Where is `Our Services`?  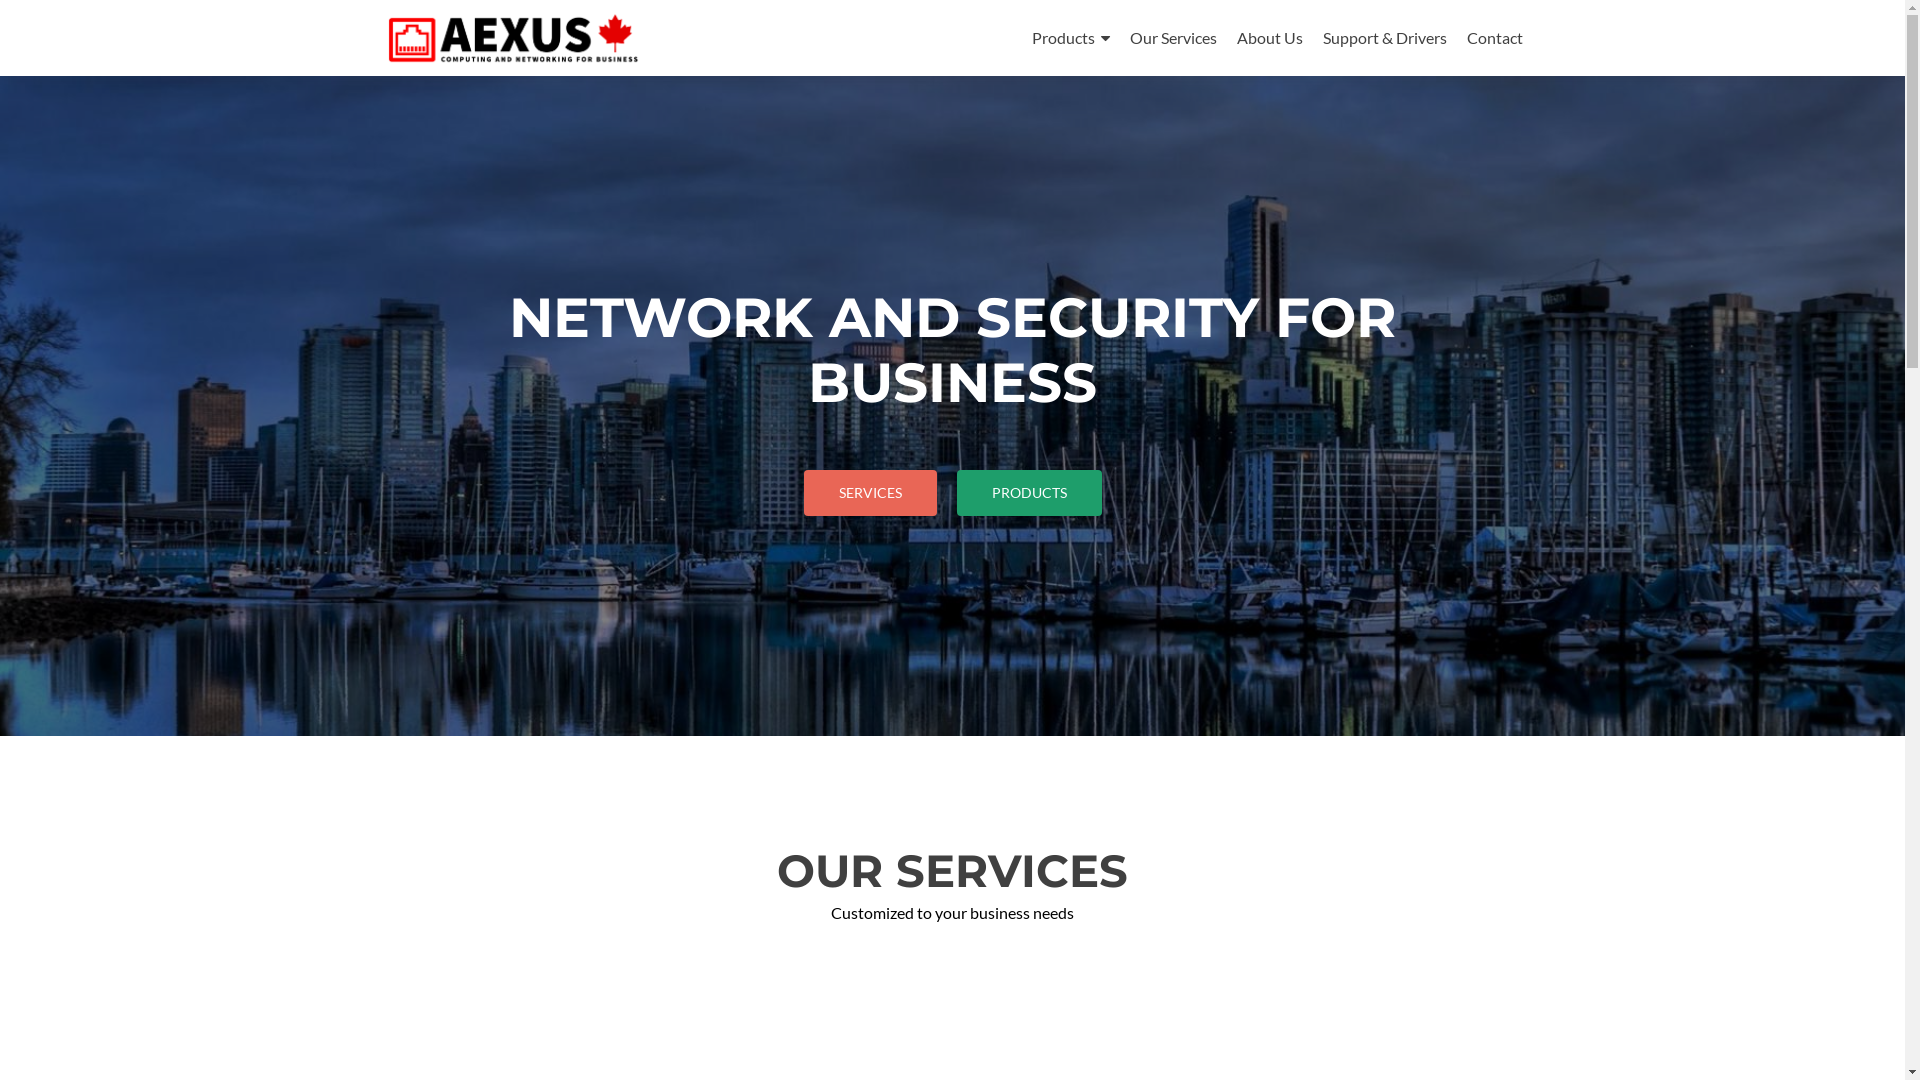
Our Services is located at coordinates (1174, 38).